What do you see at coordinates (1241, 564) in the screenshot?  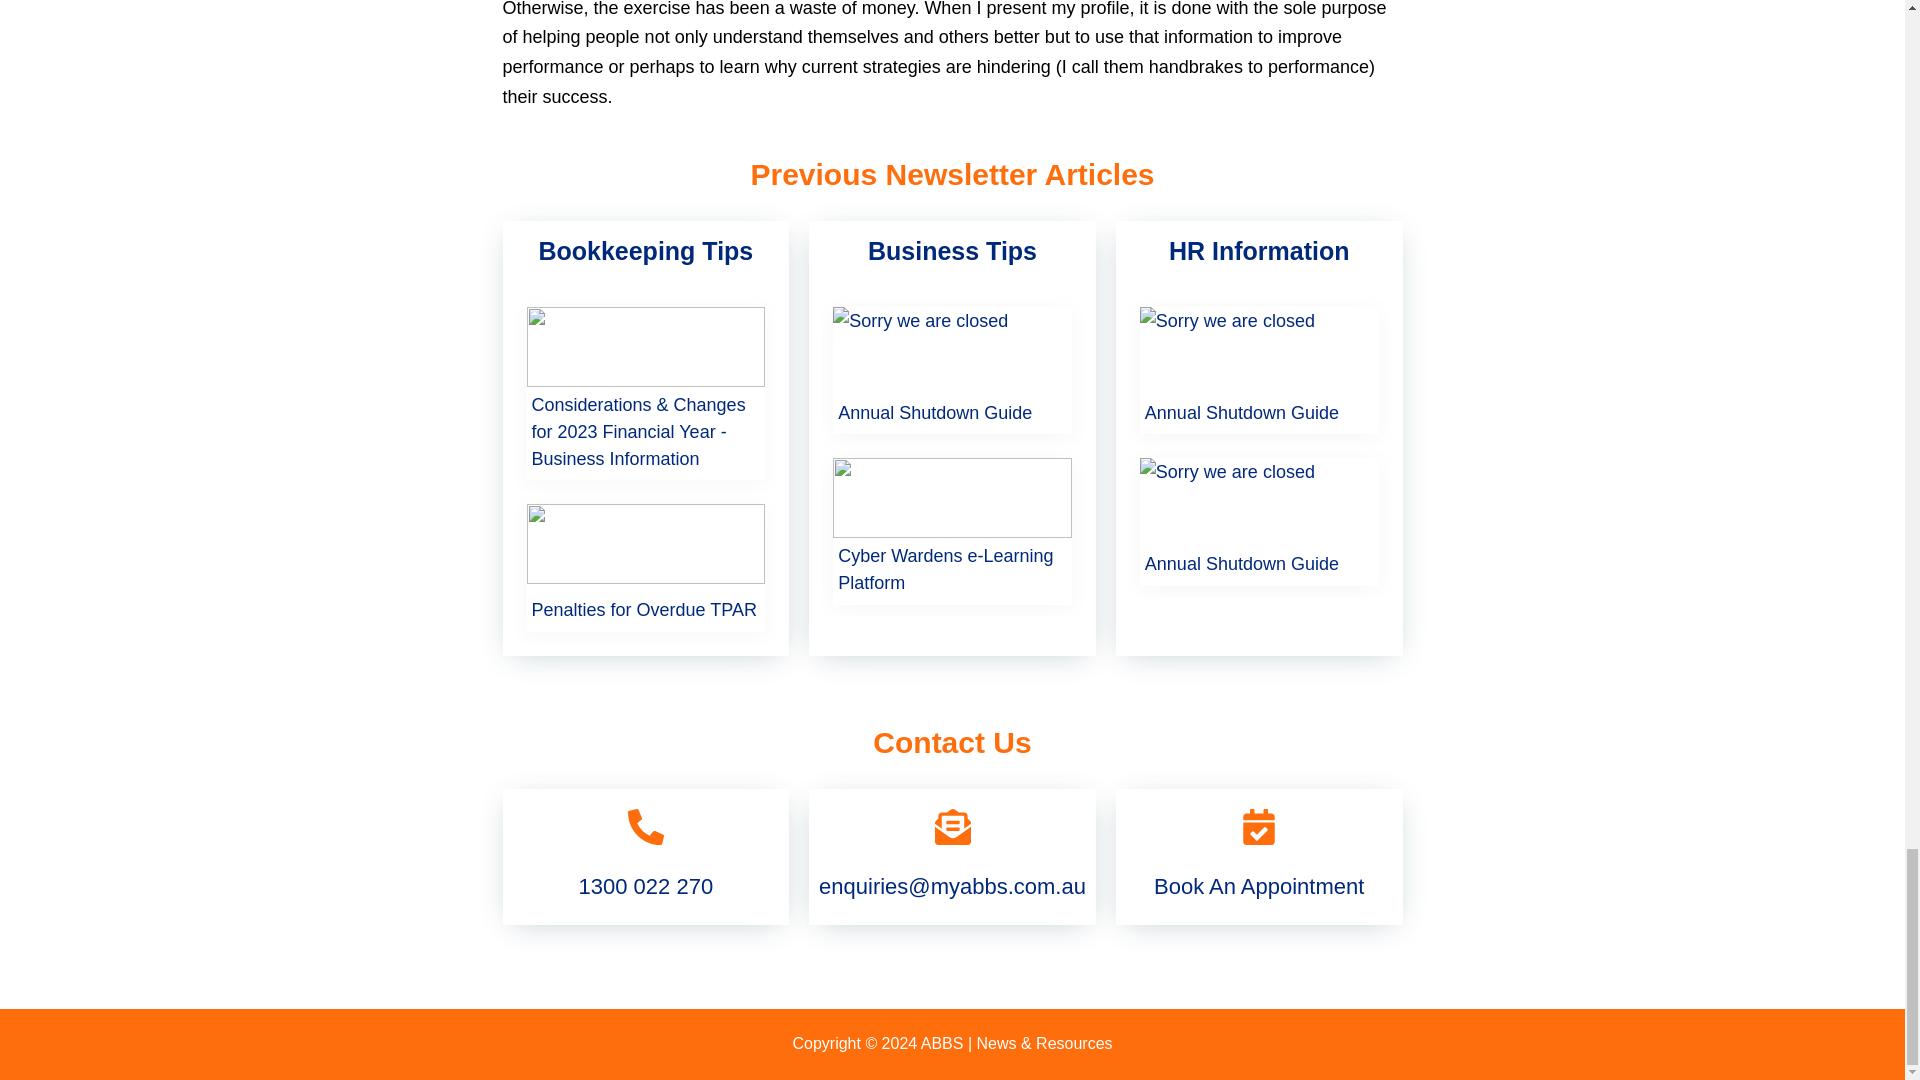 I see `Annual Shutdown Guide` at bounding box center [1241, 564].